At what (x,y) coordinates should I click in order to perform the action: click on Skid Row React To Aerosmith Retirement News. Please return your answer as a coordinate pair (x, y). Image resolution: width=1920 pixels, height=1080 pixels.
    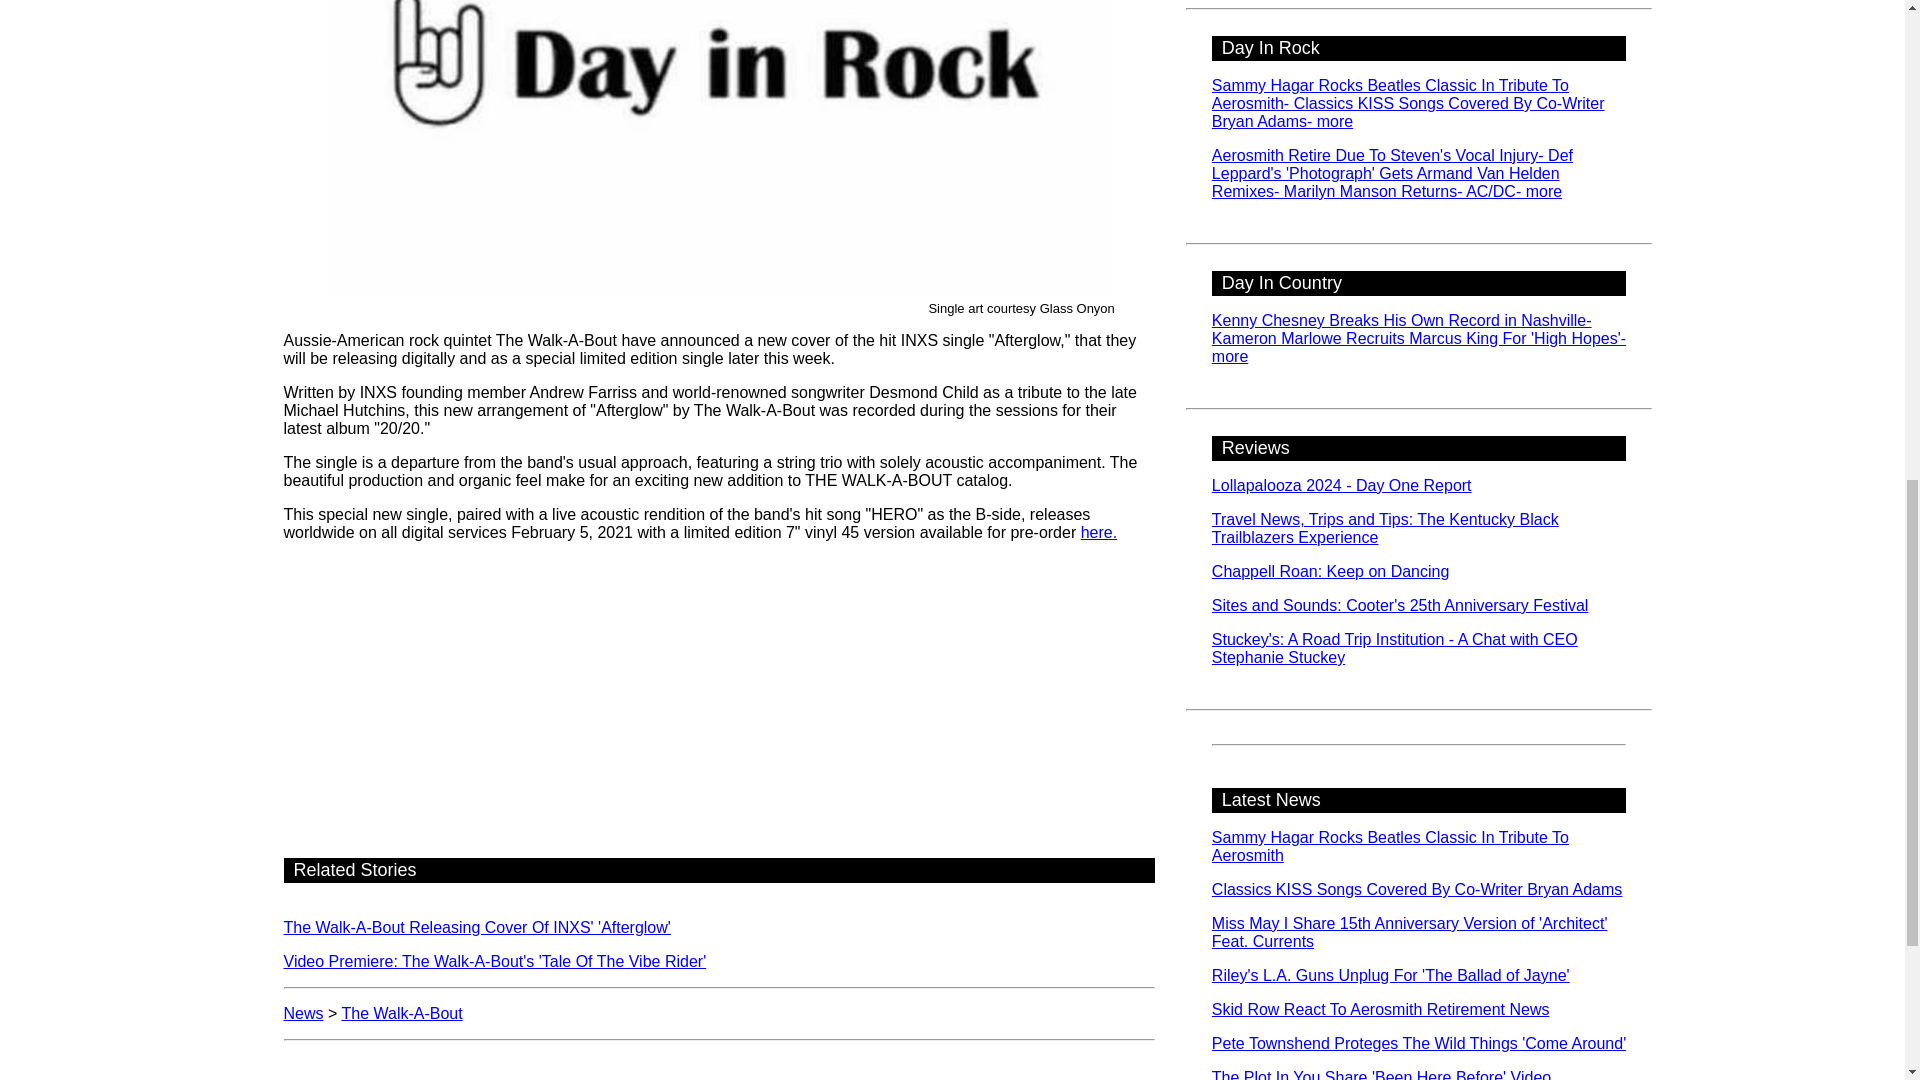
    Looking at the image, I should click on (1380, 1010).